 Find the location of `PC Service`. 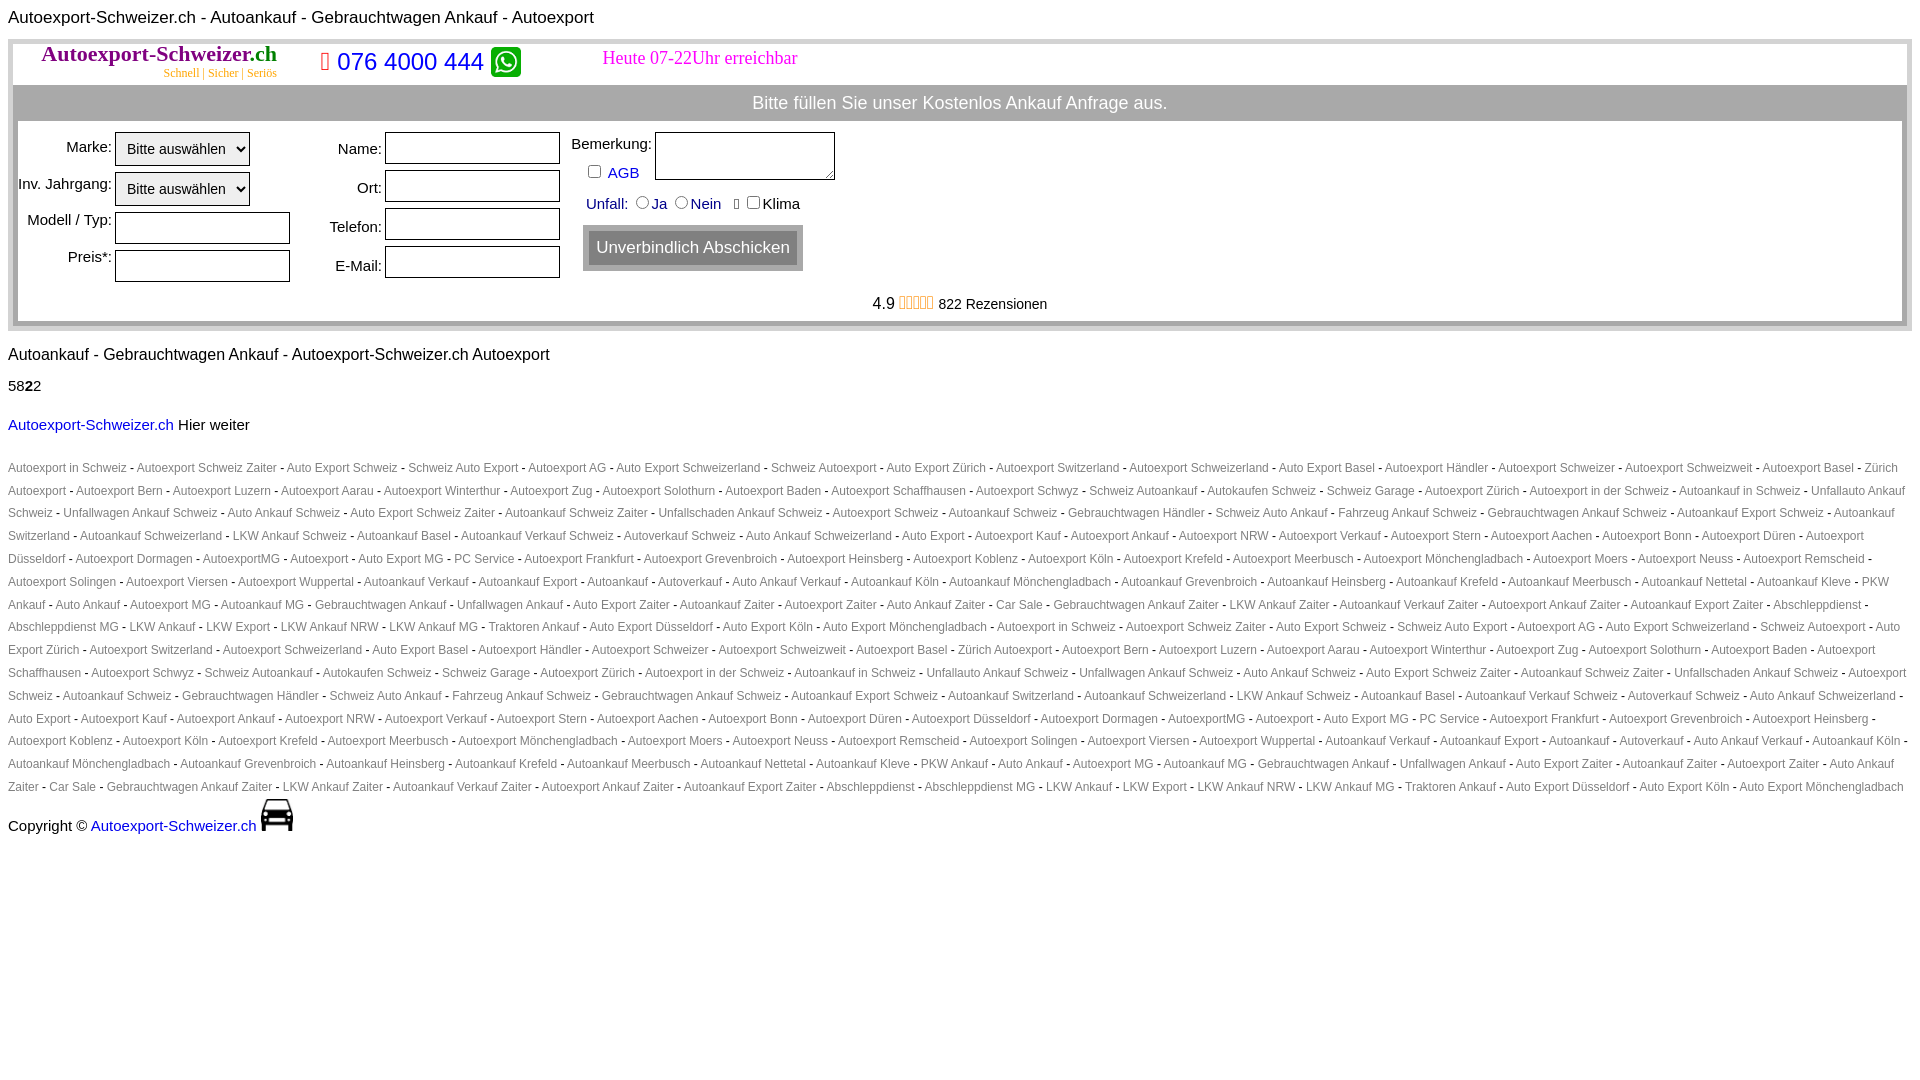

PC Service is located at coordinates (1450, 719).